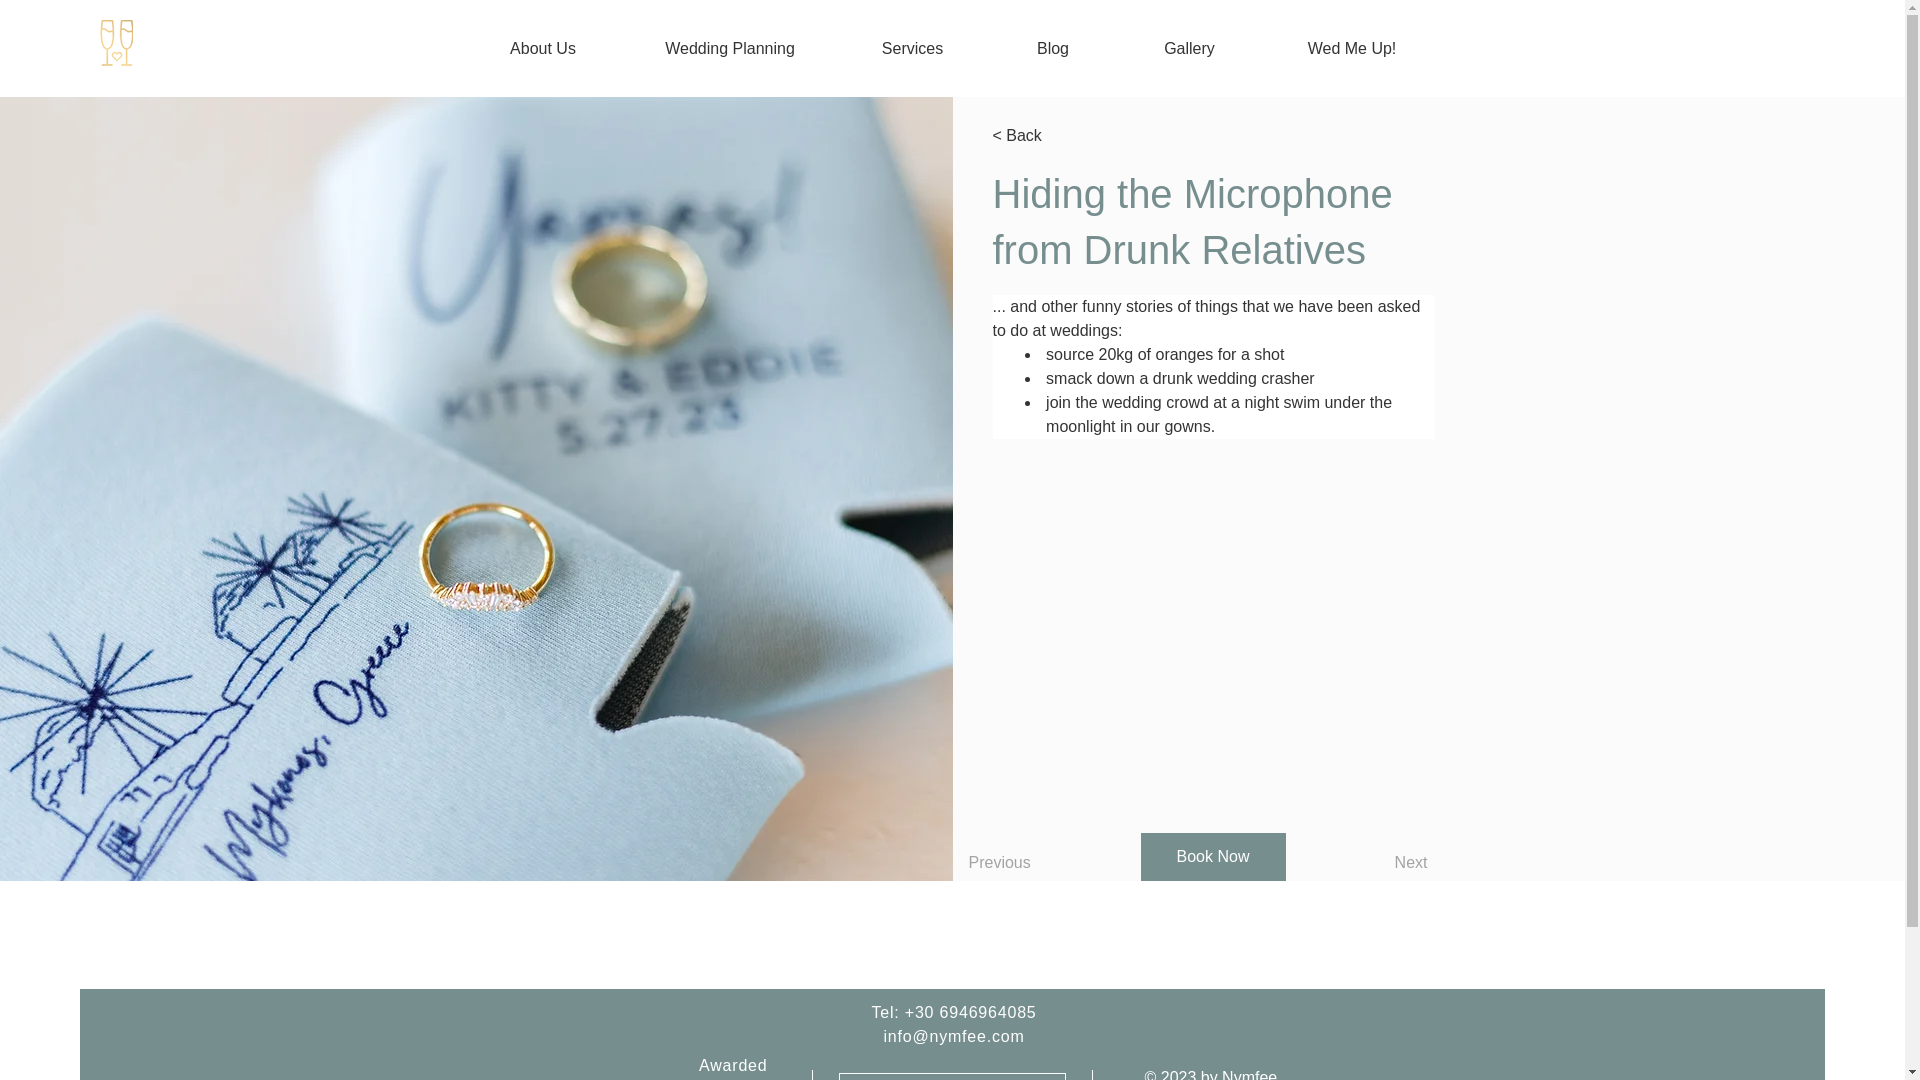 This screenshot has width=1920, height=1080. I want to click on Next, so click(1372, 862).